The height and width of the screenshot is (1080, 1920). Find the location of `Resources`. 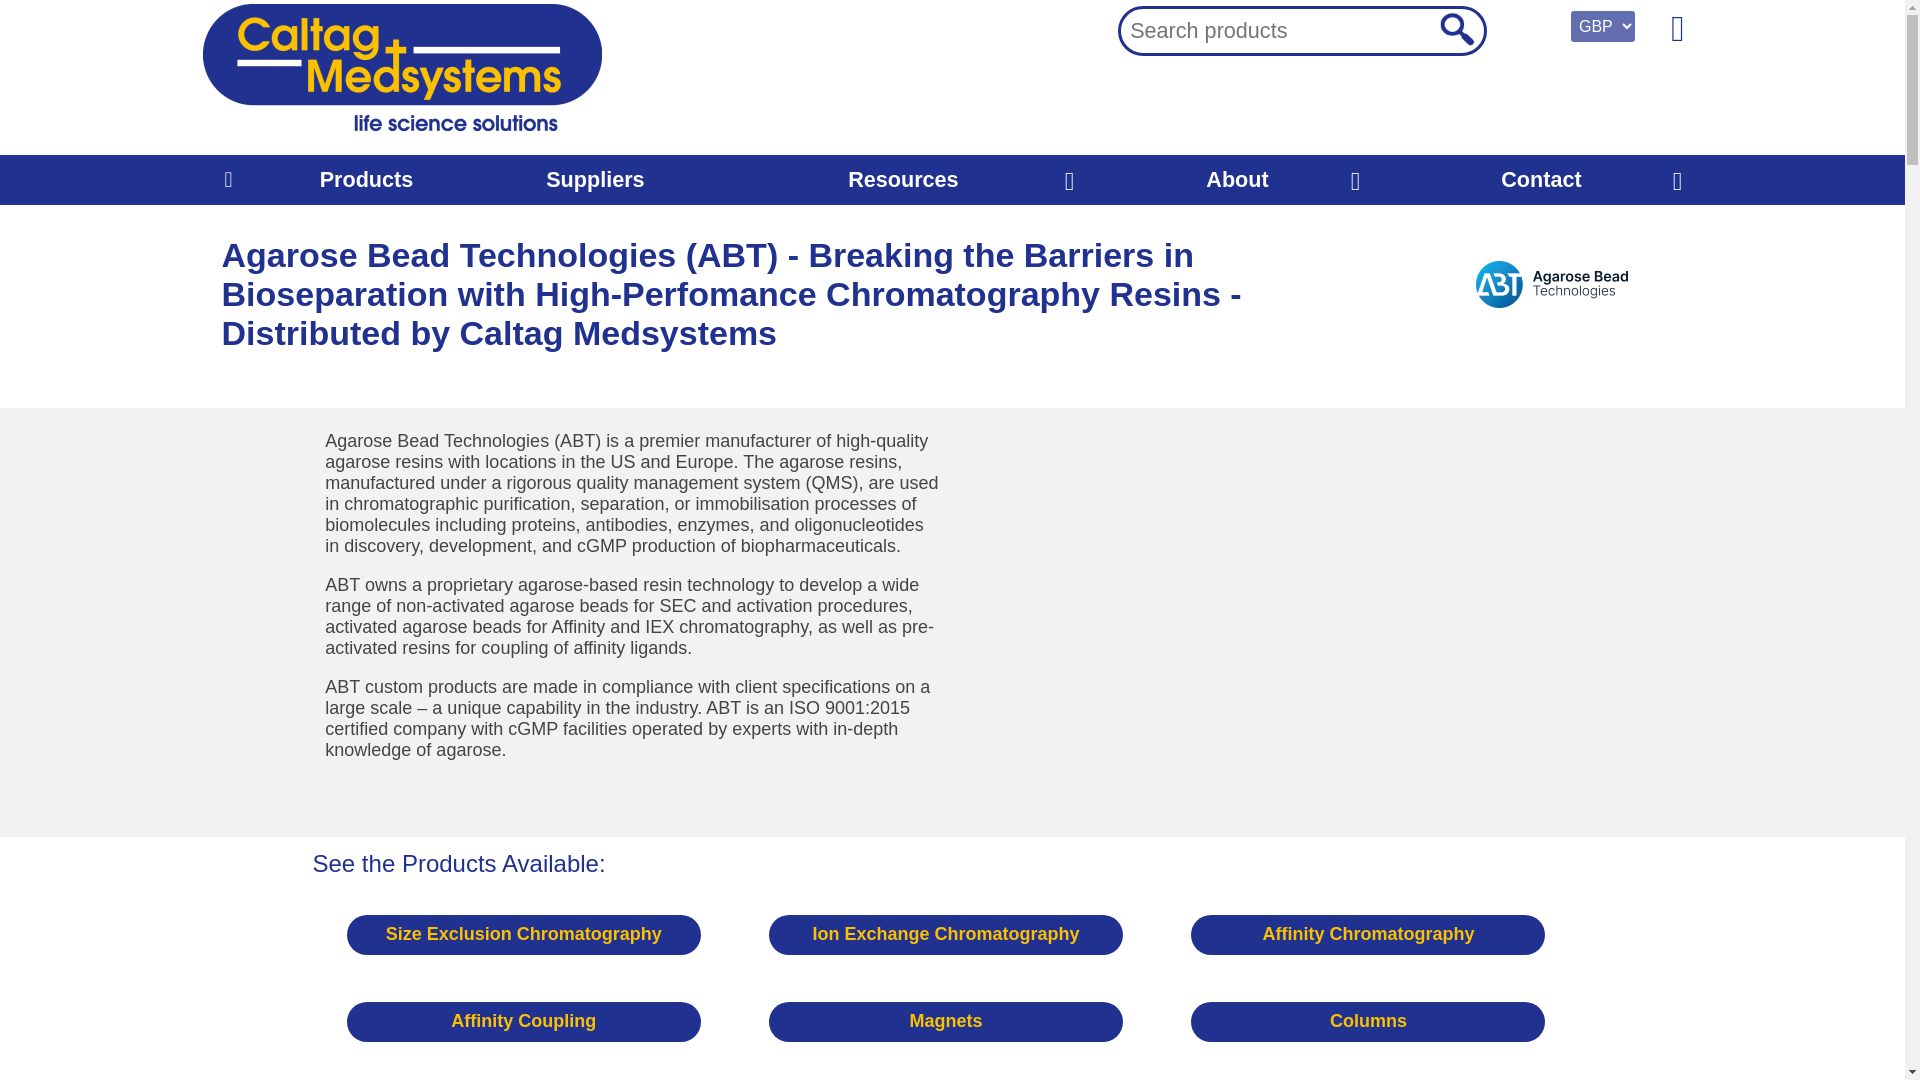

Resources is located at coordinates (903, 179).